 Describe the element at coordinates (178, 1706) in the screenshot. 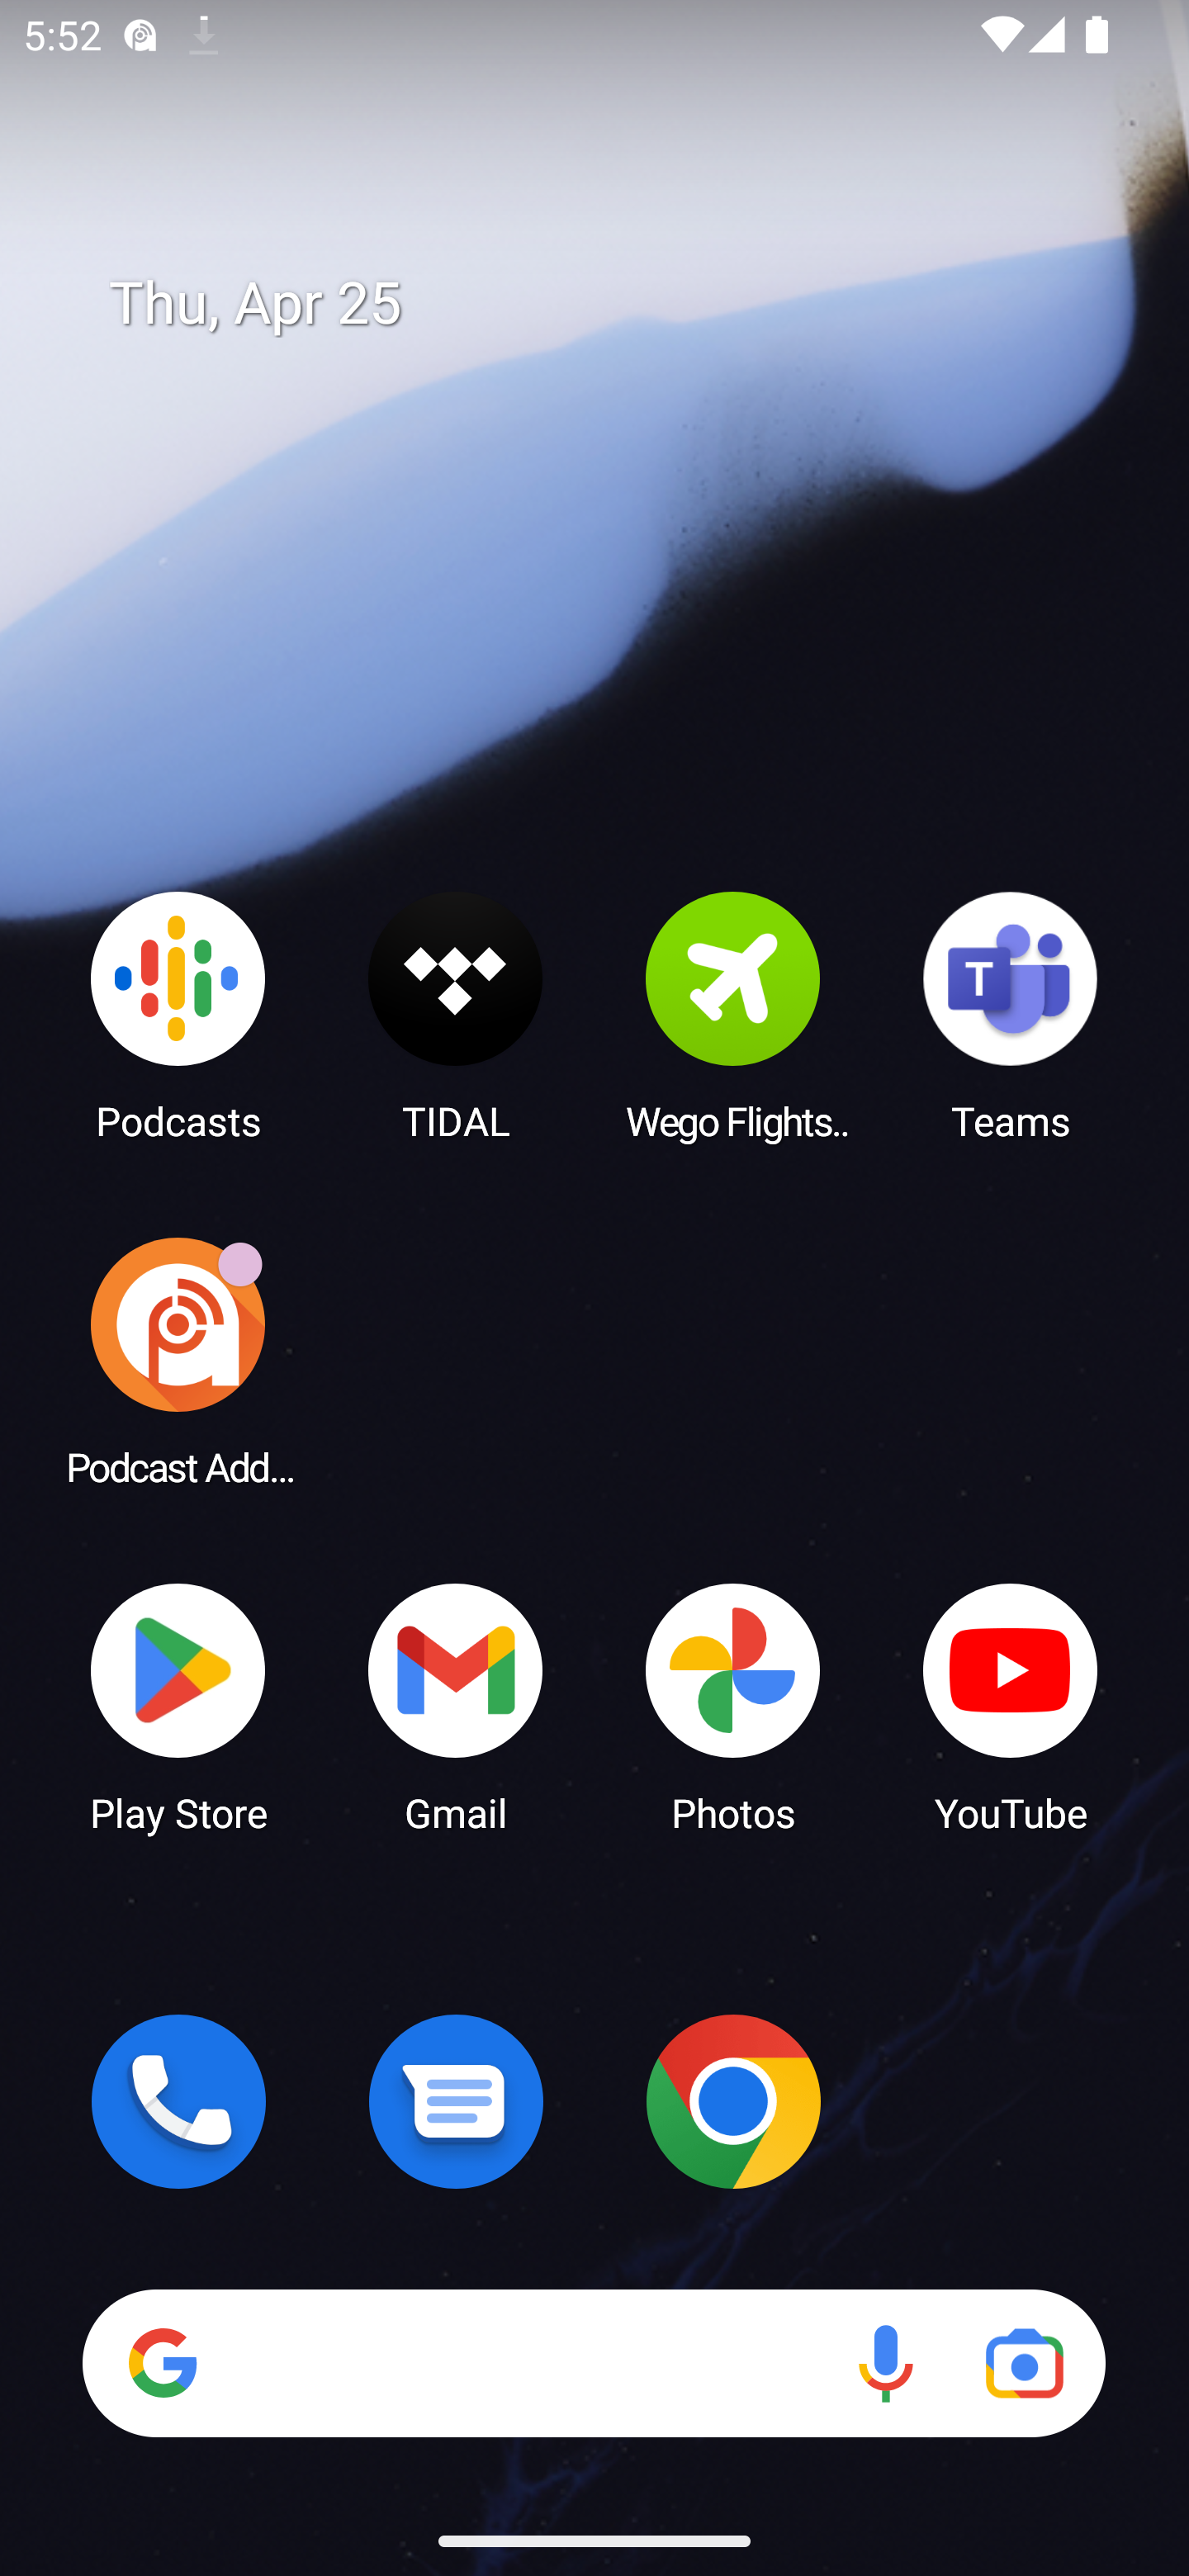

I see `Play Store` at that location.